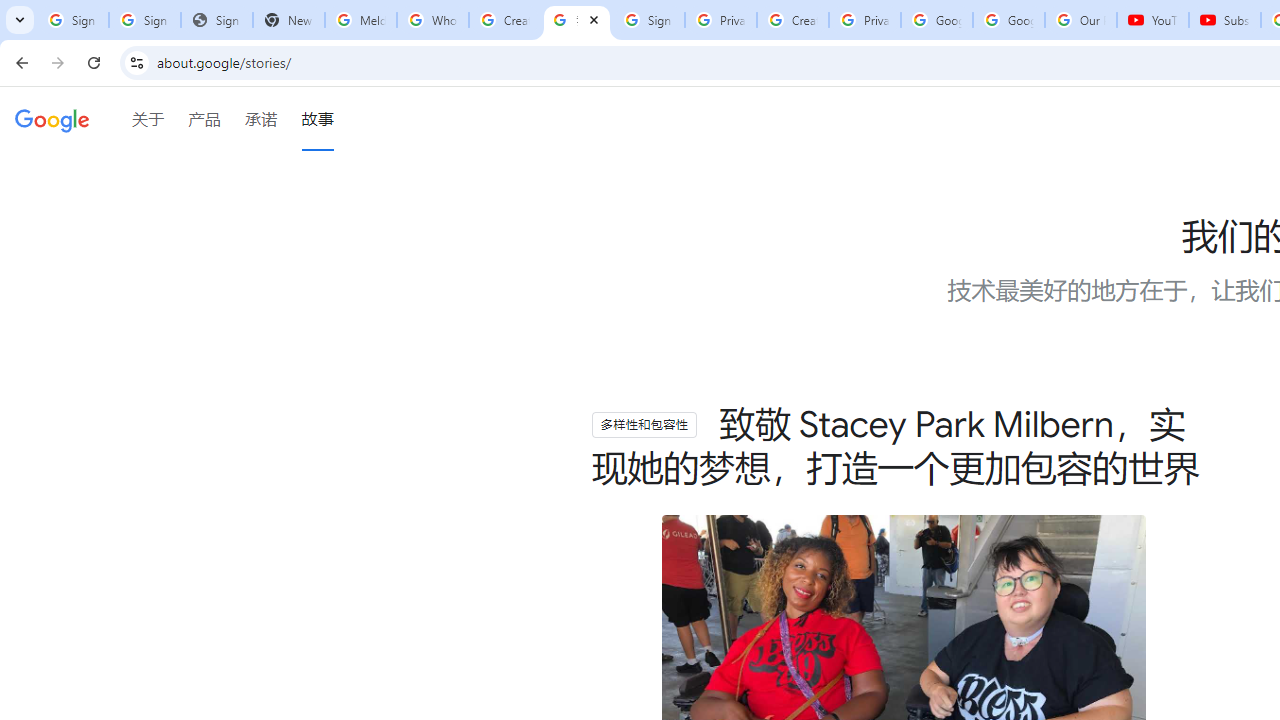 This screenshot has width=1280, height=720. I want to click on Sign In - USA TODAY, so click(216, 20).